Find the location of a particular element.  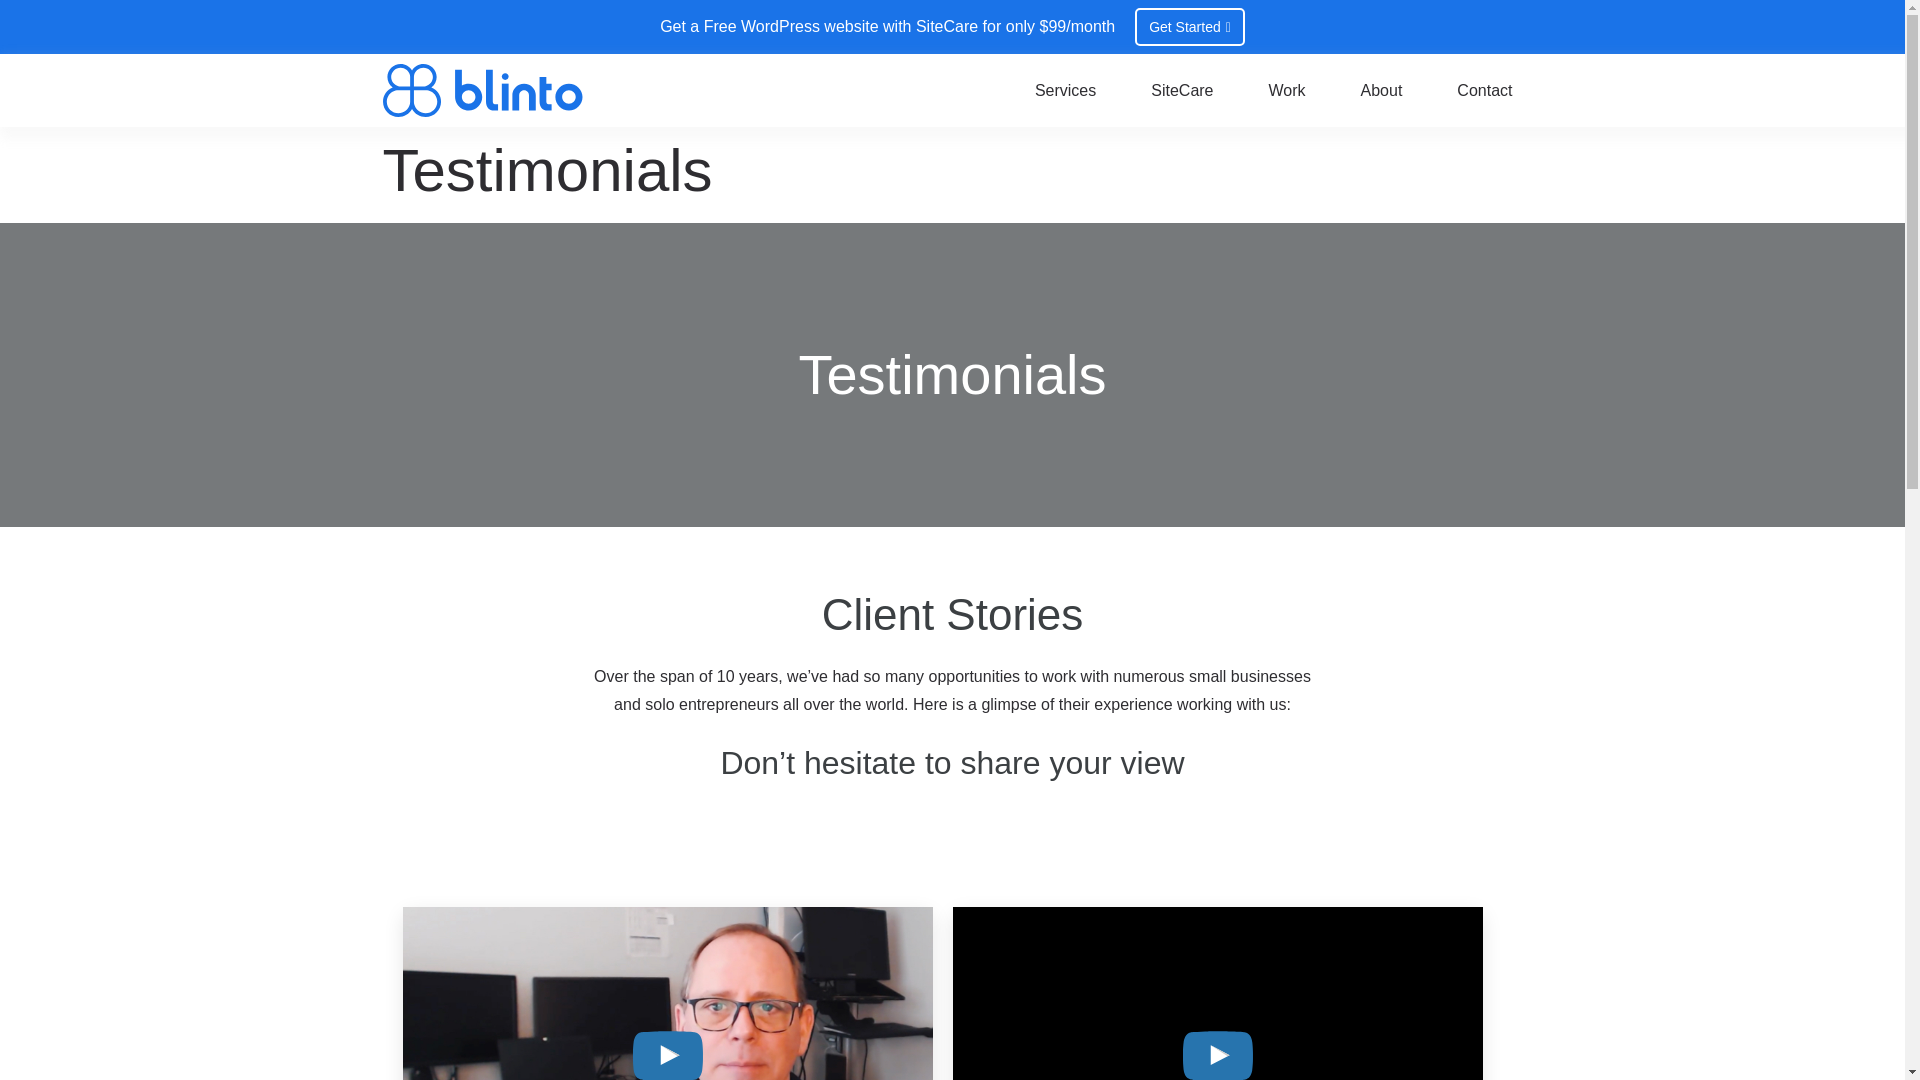

Get Started is located at coordinates (1189, 26).